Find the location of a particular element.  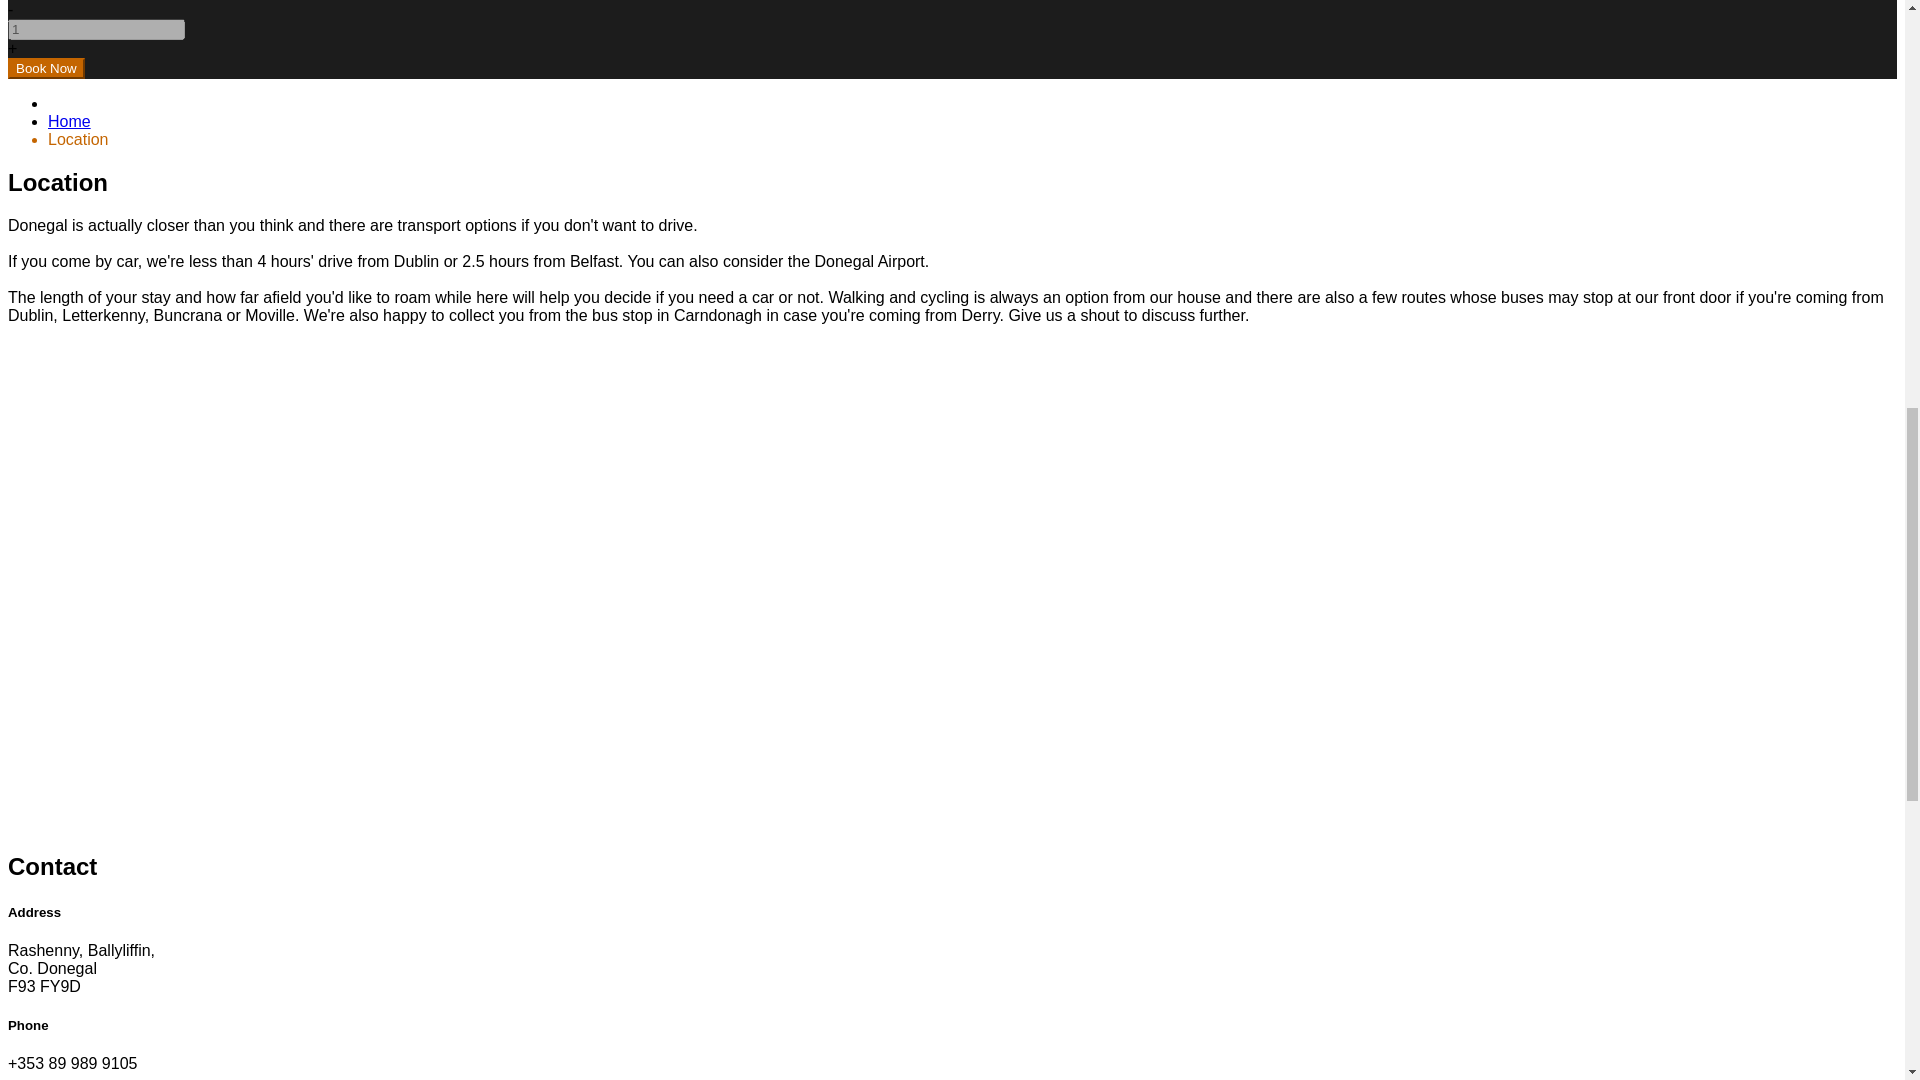

Home is located at coordinates (69, 121).